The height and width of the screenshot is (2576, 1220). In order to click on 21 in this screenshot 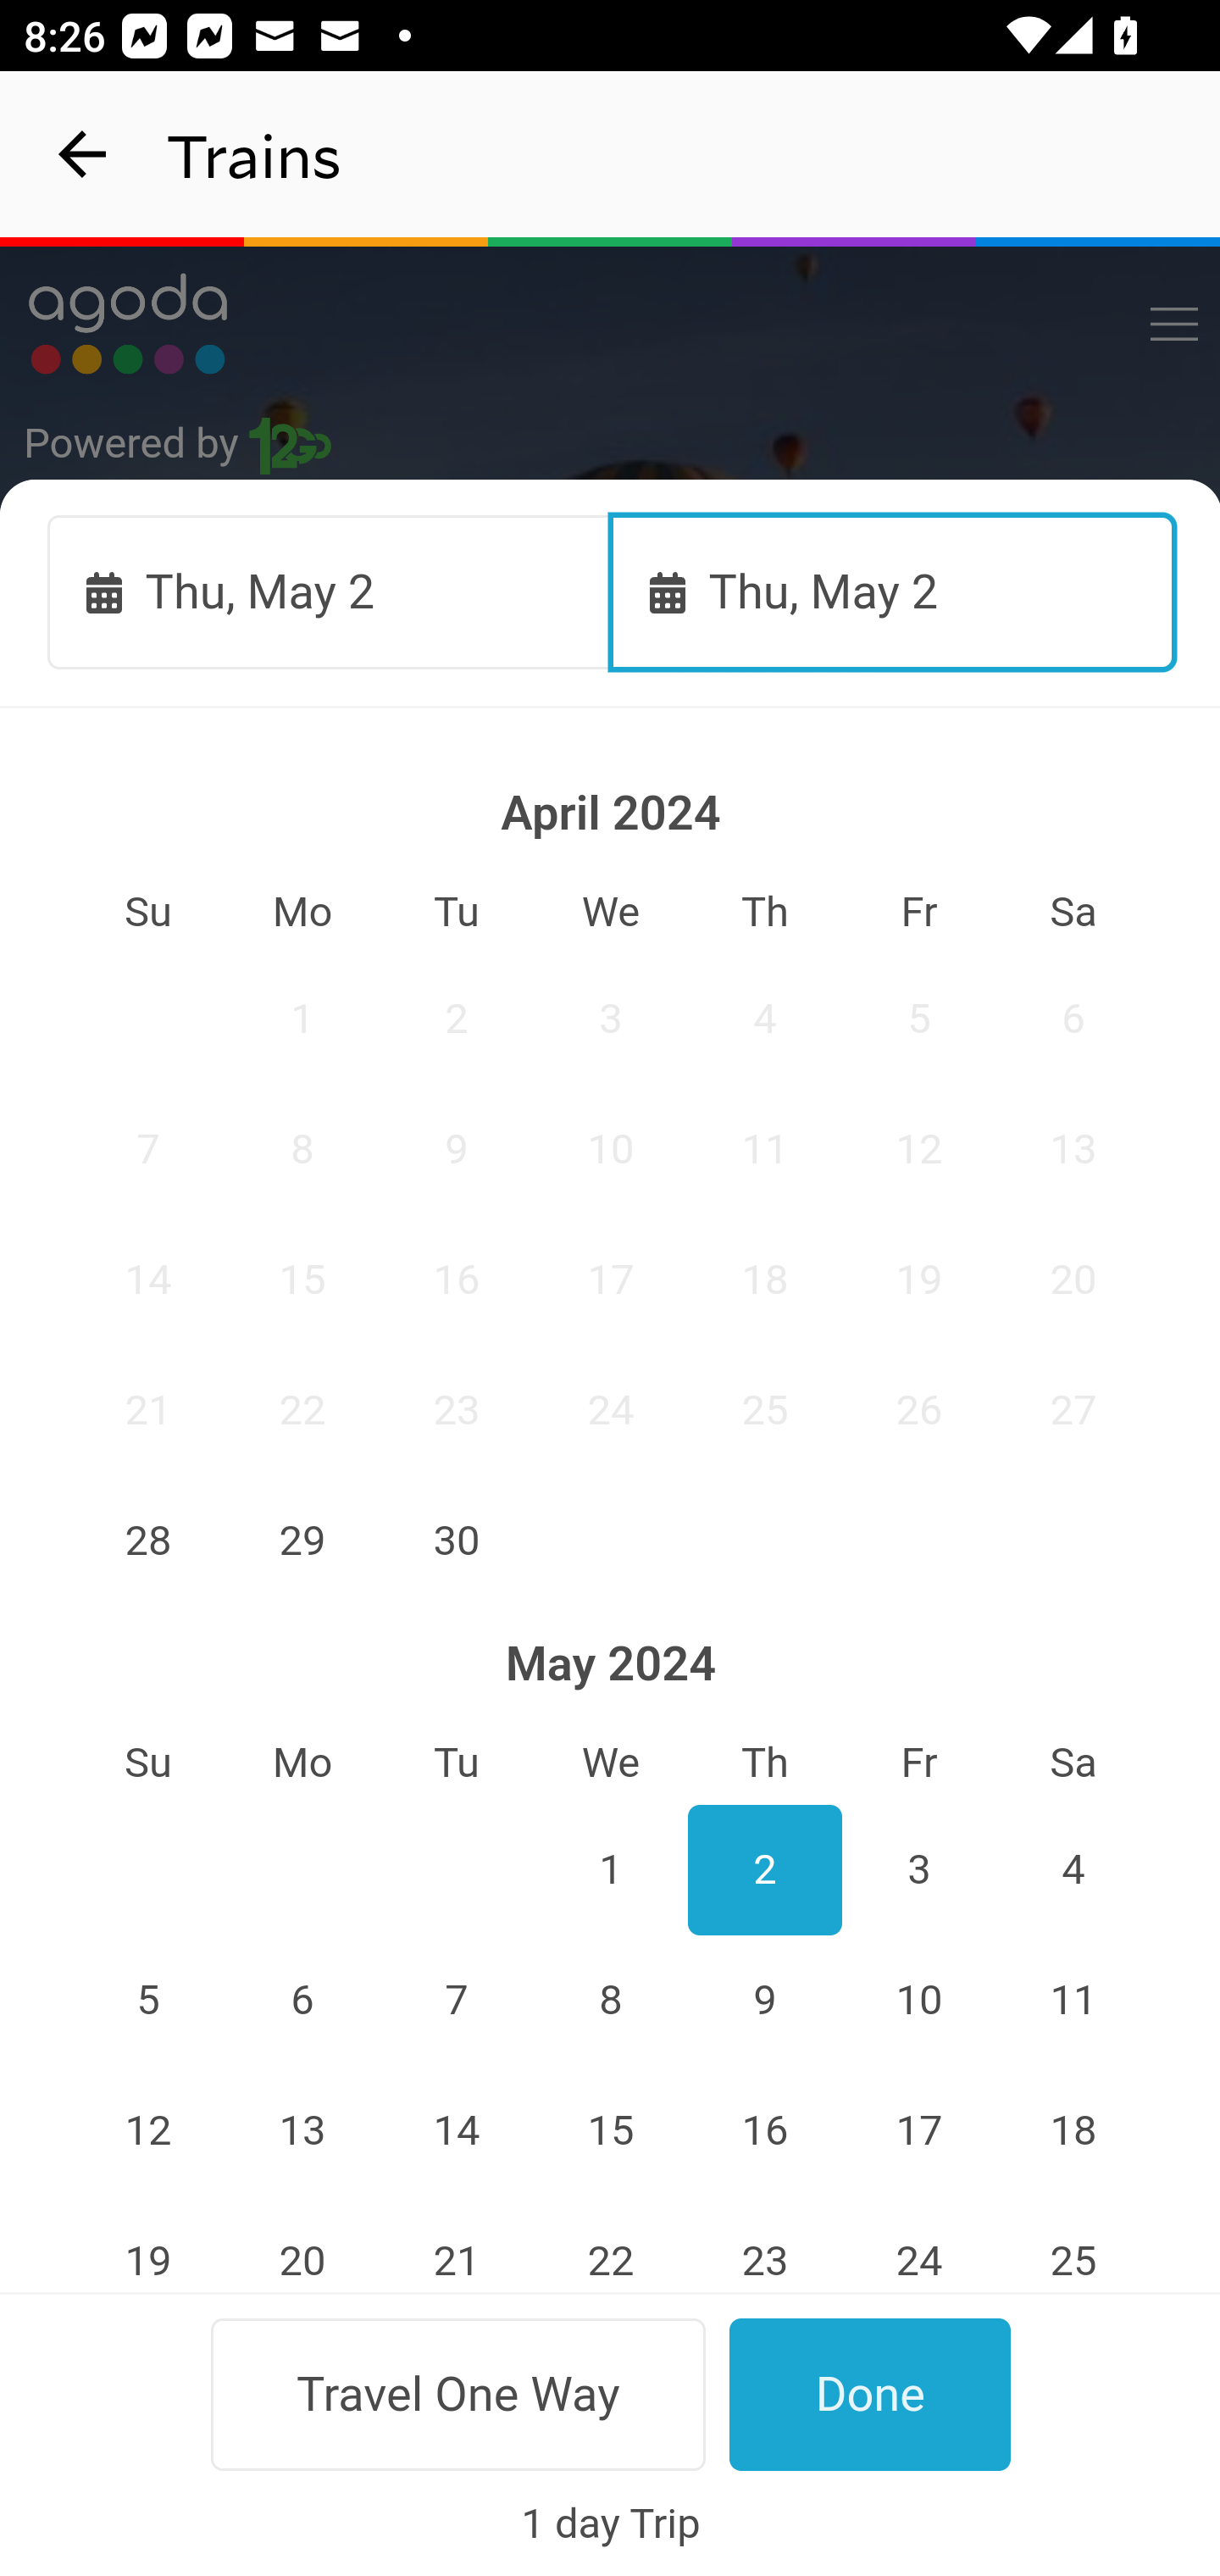, I will do `click(457, 2244)`.